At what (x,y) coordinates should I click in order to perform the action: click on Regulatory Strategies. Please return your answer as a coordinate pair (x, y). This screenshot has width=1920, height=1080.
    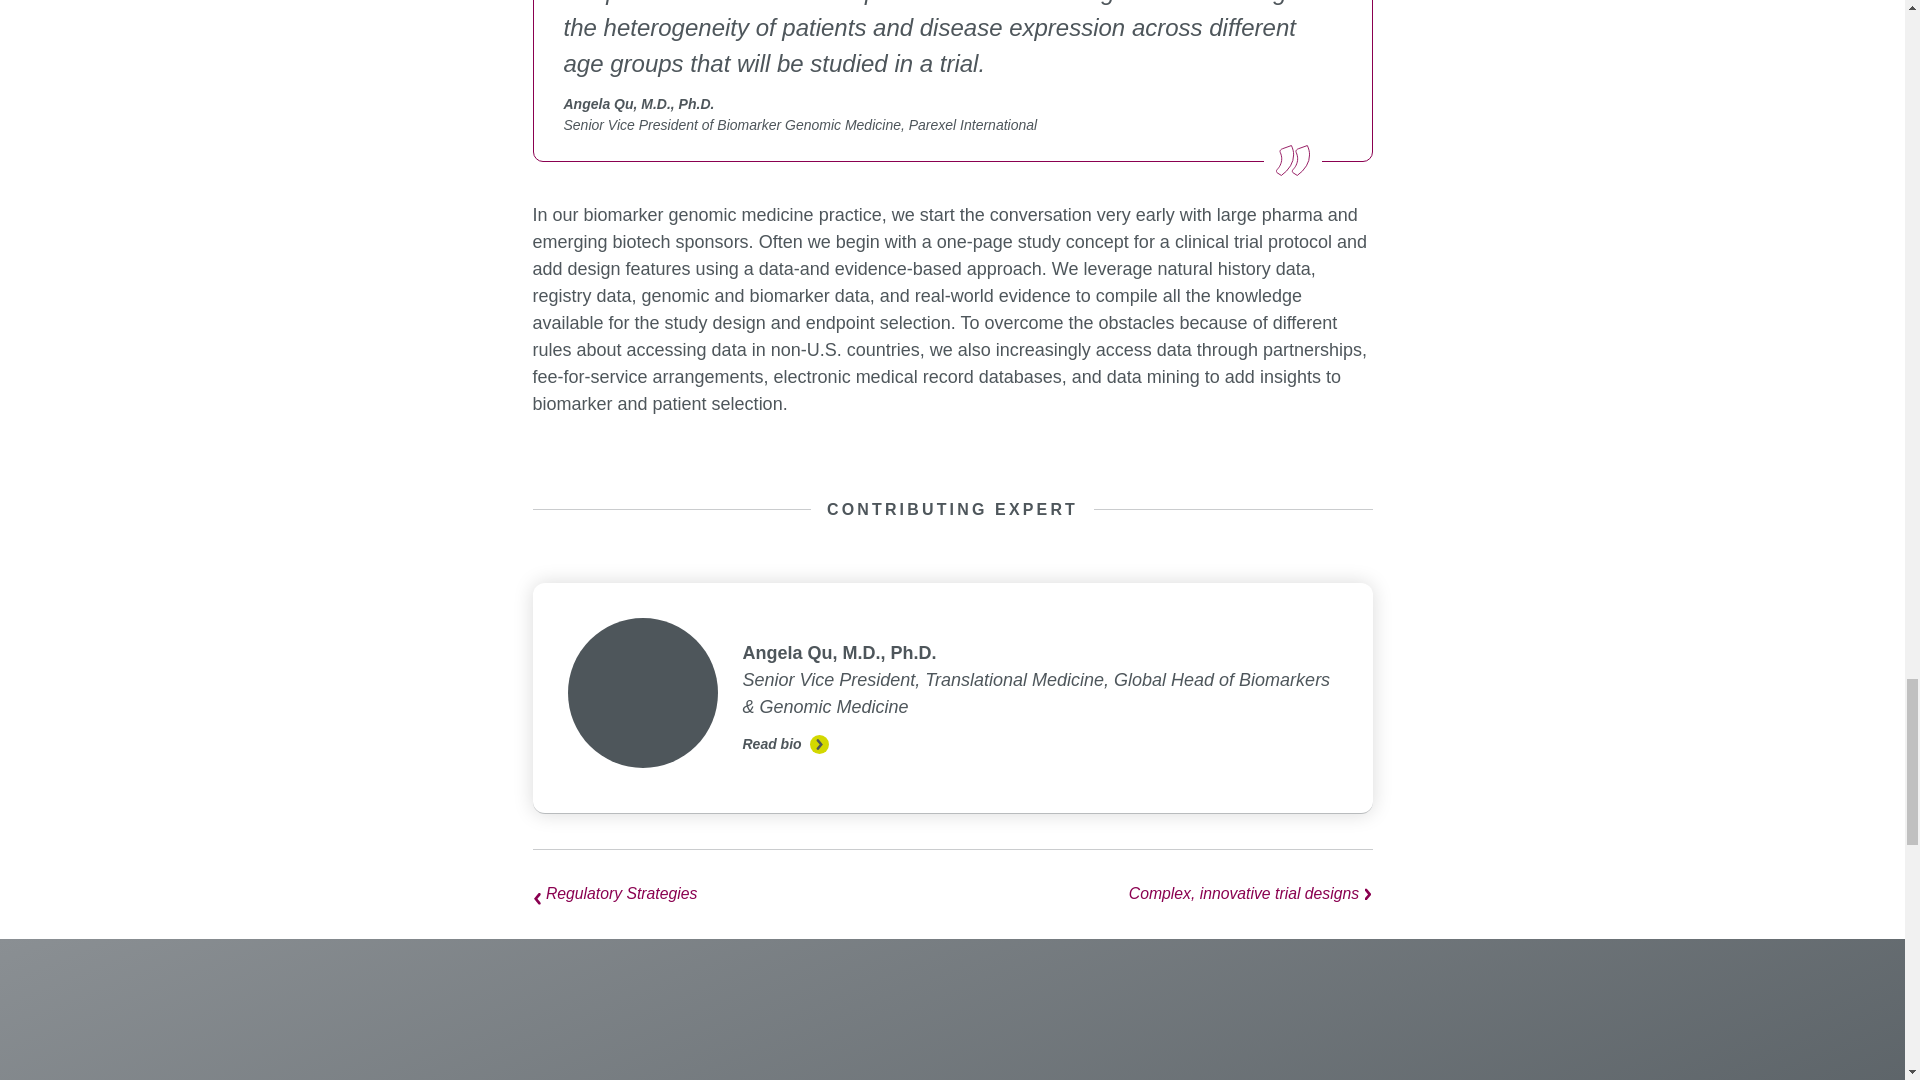
    Looking at the image, I should click on (731, 894).